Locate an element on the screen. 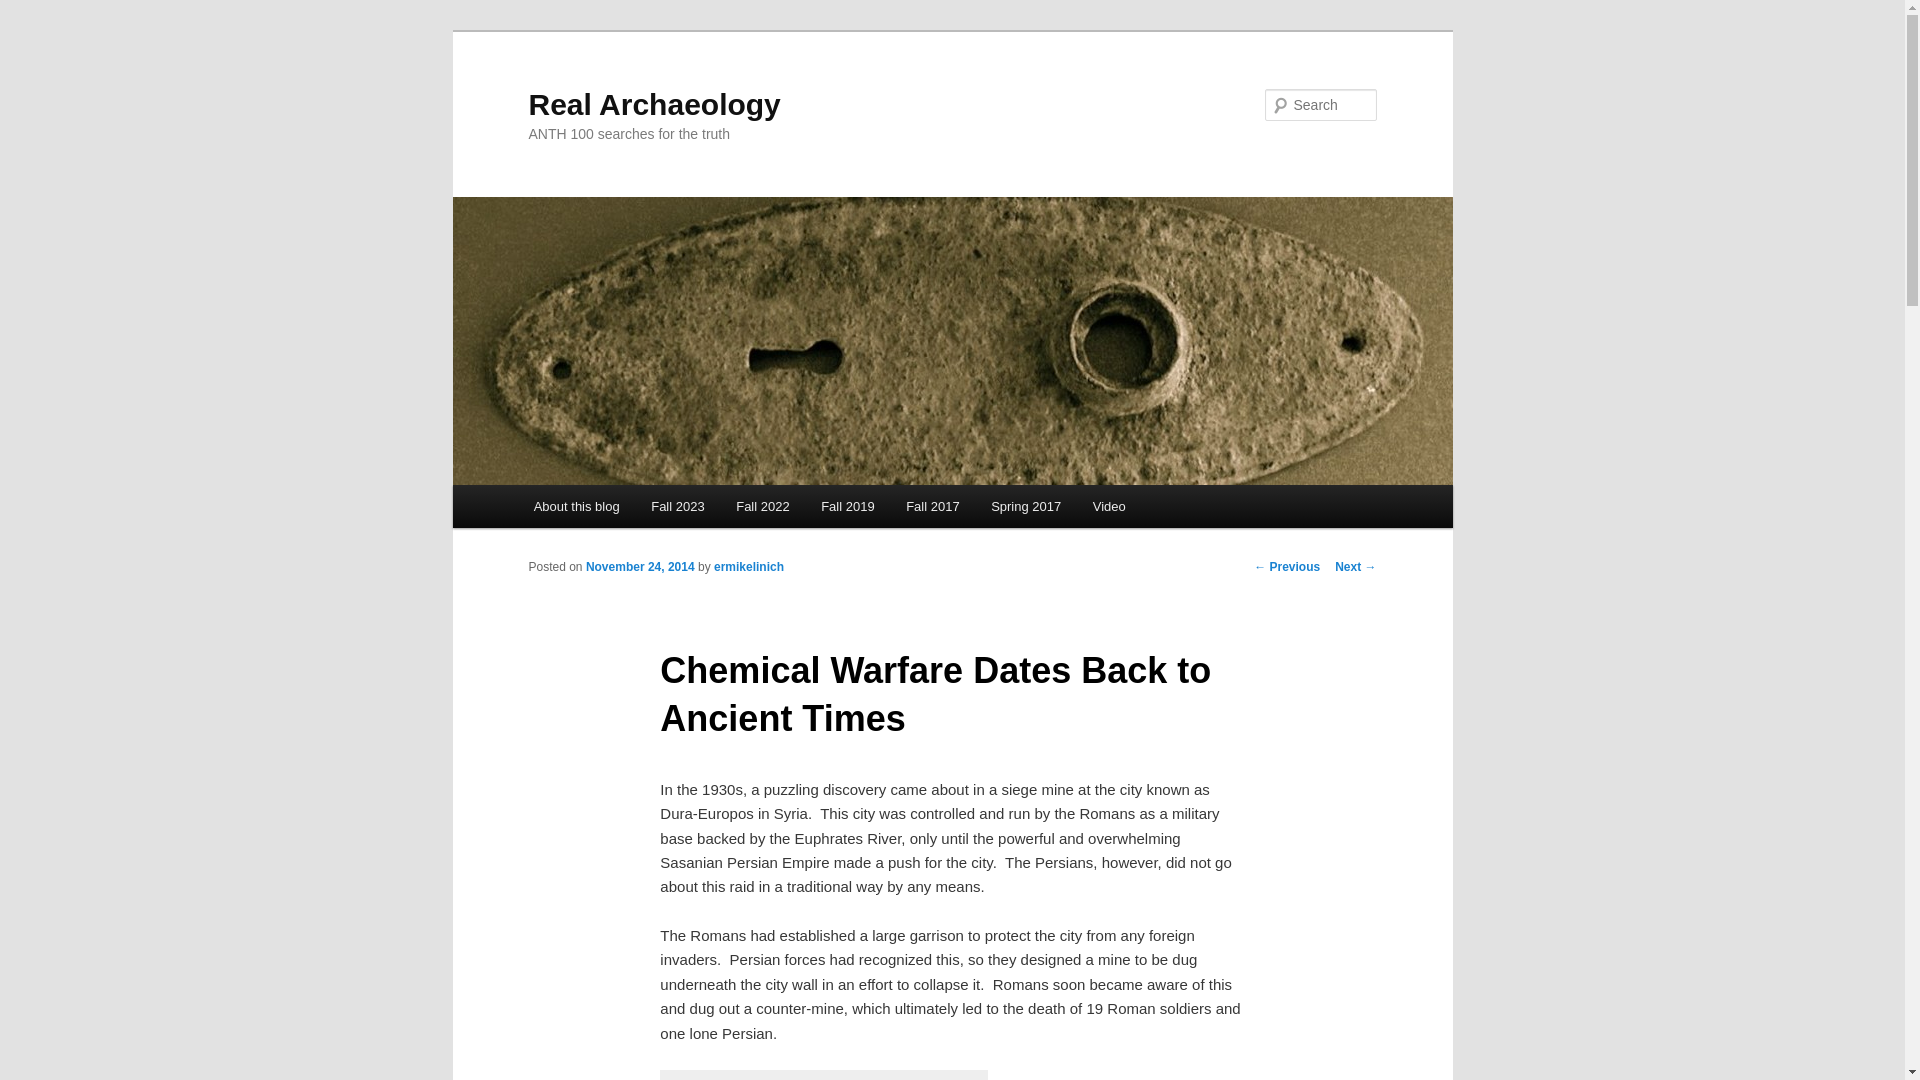 The image size is (1920, 1080). Search is located at coordinates (32, 11).